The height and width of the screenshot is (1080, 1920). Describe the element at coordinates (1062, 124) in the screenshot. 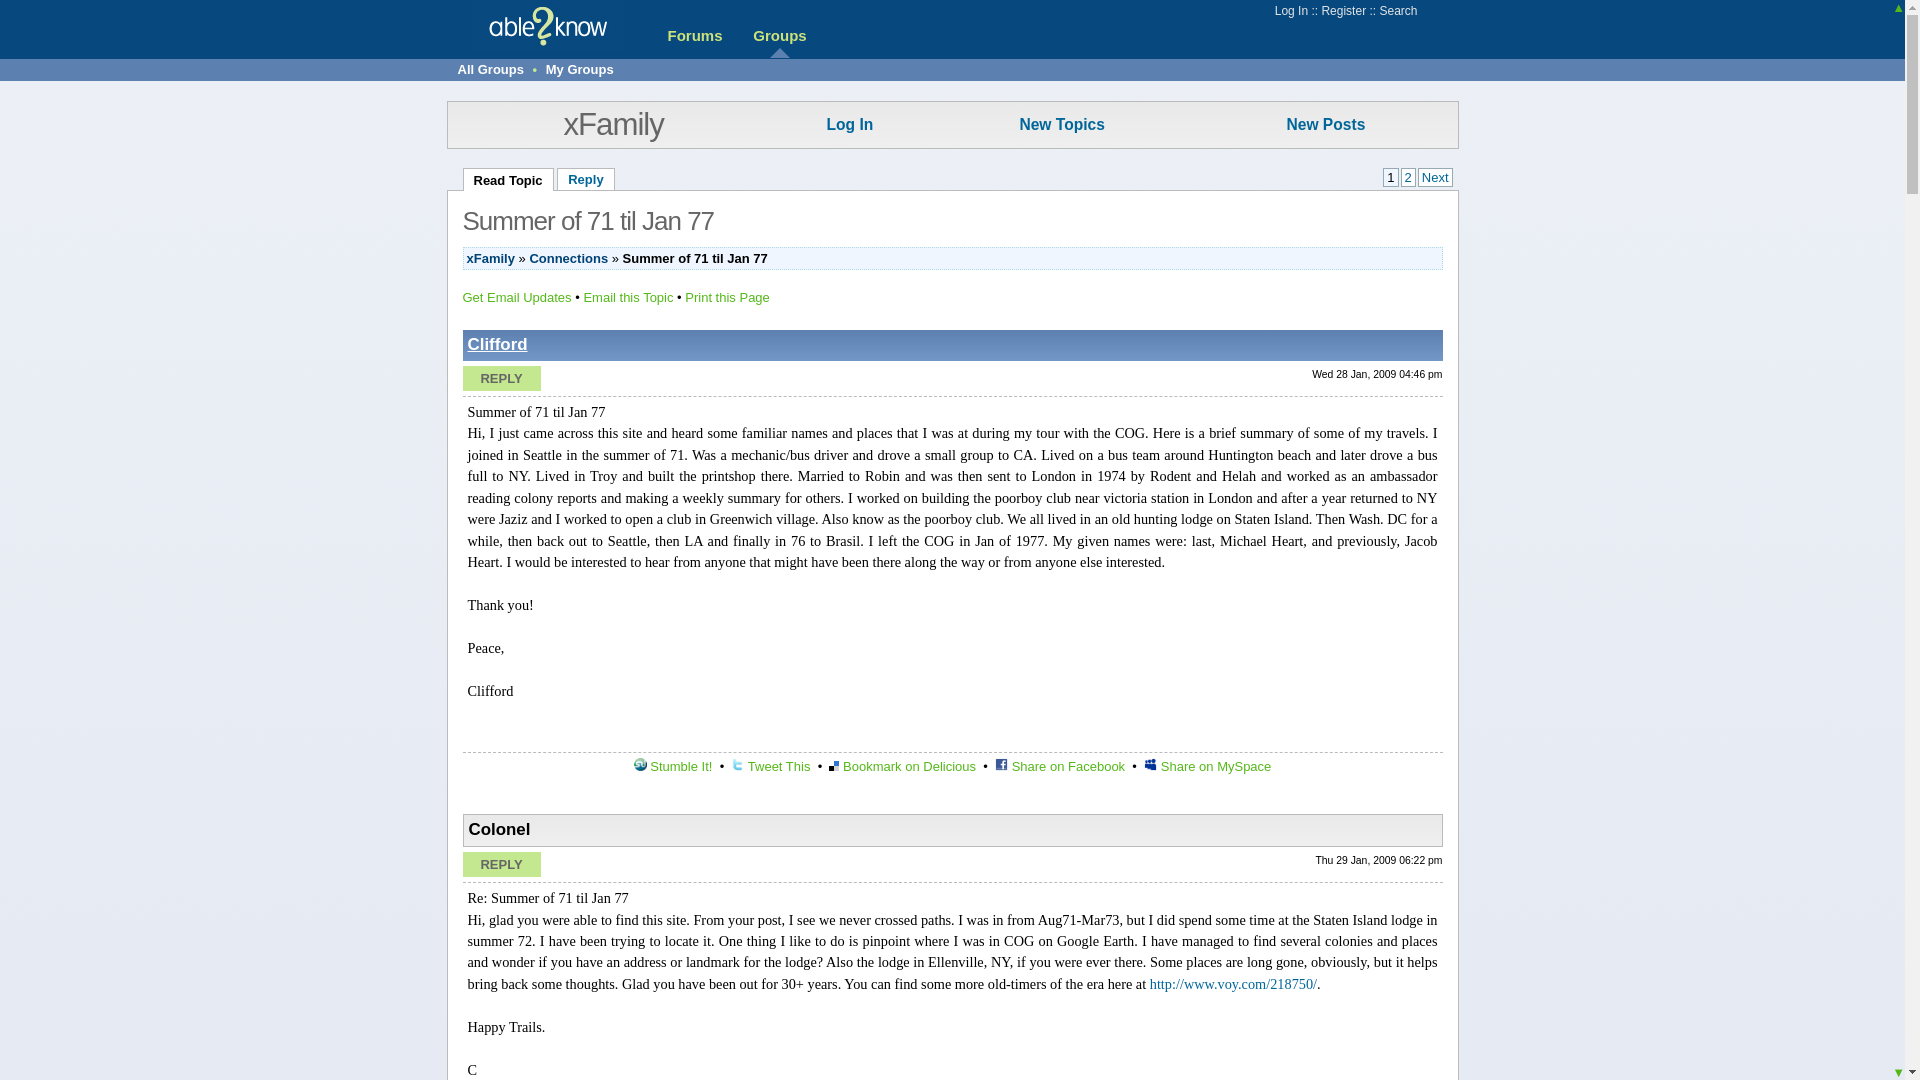

I see `New Topics` at that location.